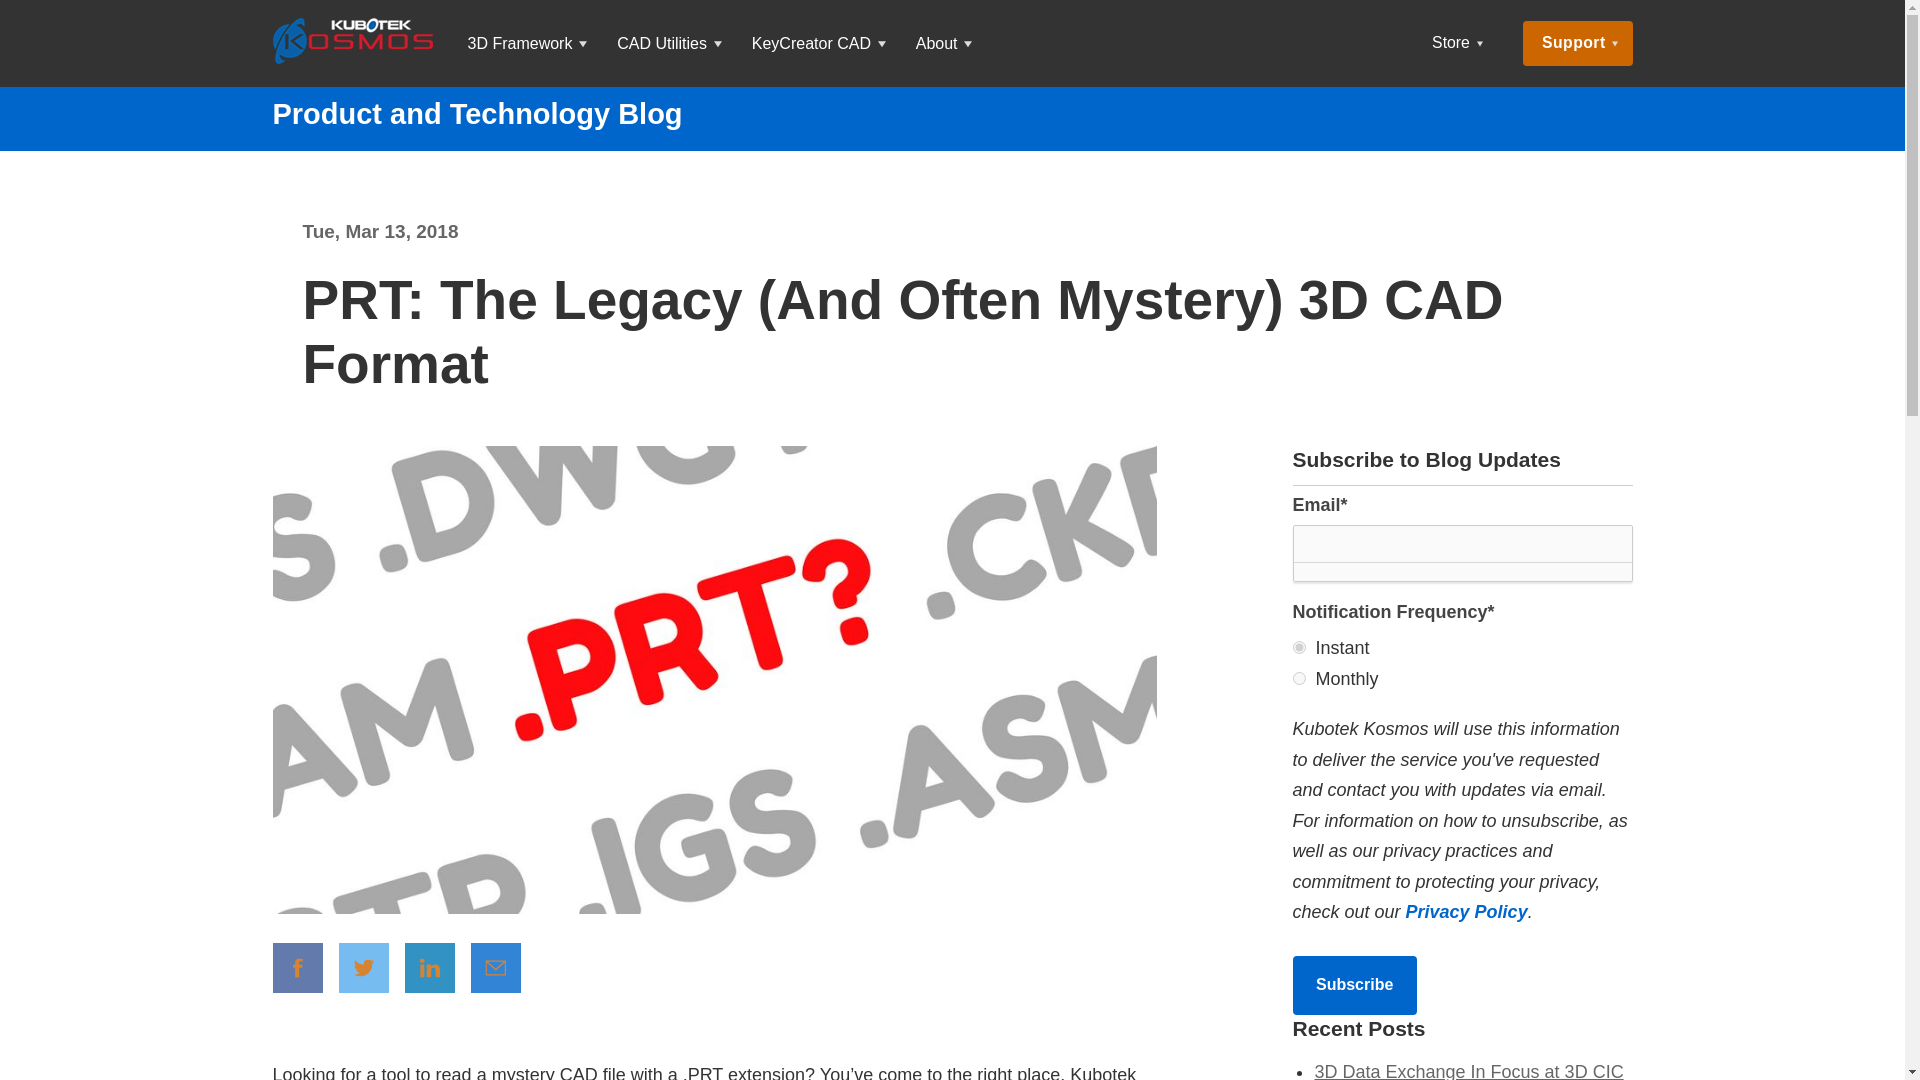 The image size is (1920, 1080). What do you see at coordinates (1354, 984) in the screenshot?
I see `Subscribe` at bounding box center [1354, 984].